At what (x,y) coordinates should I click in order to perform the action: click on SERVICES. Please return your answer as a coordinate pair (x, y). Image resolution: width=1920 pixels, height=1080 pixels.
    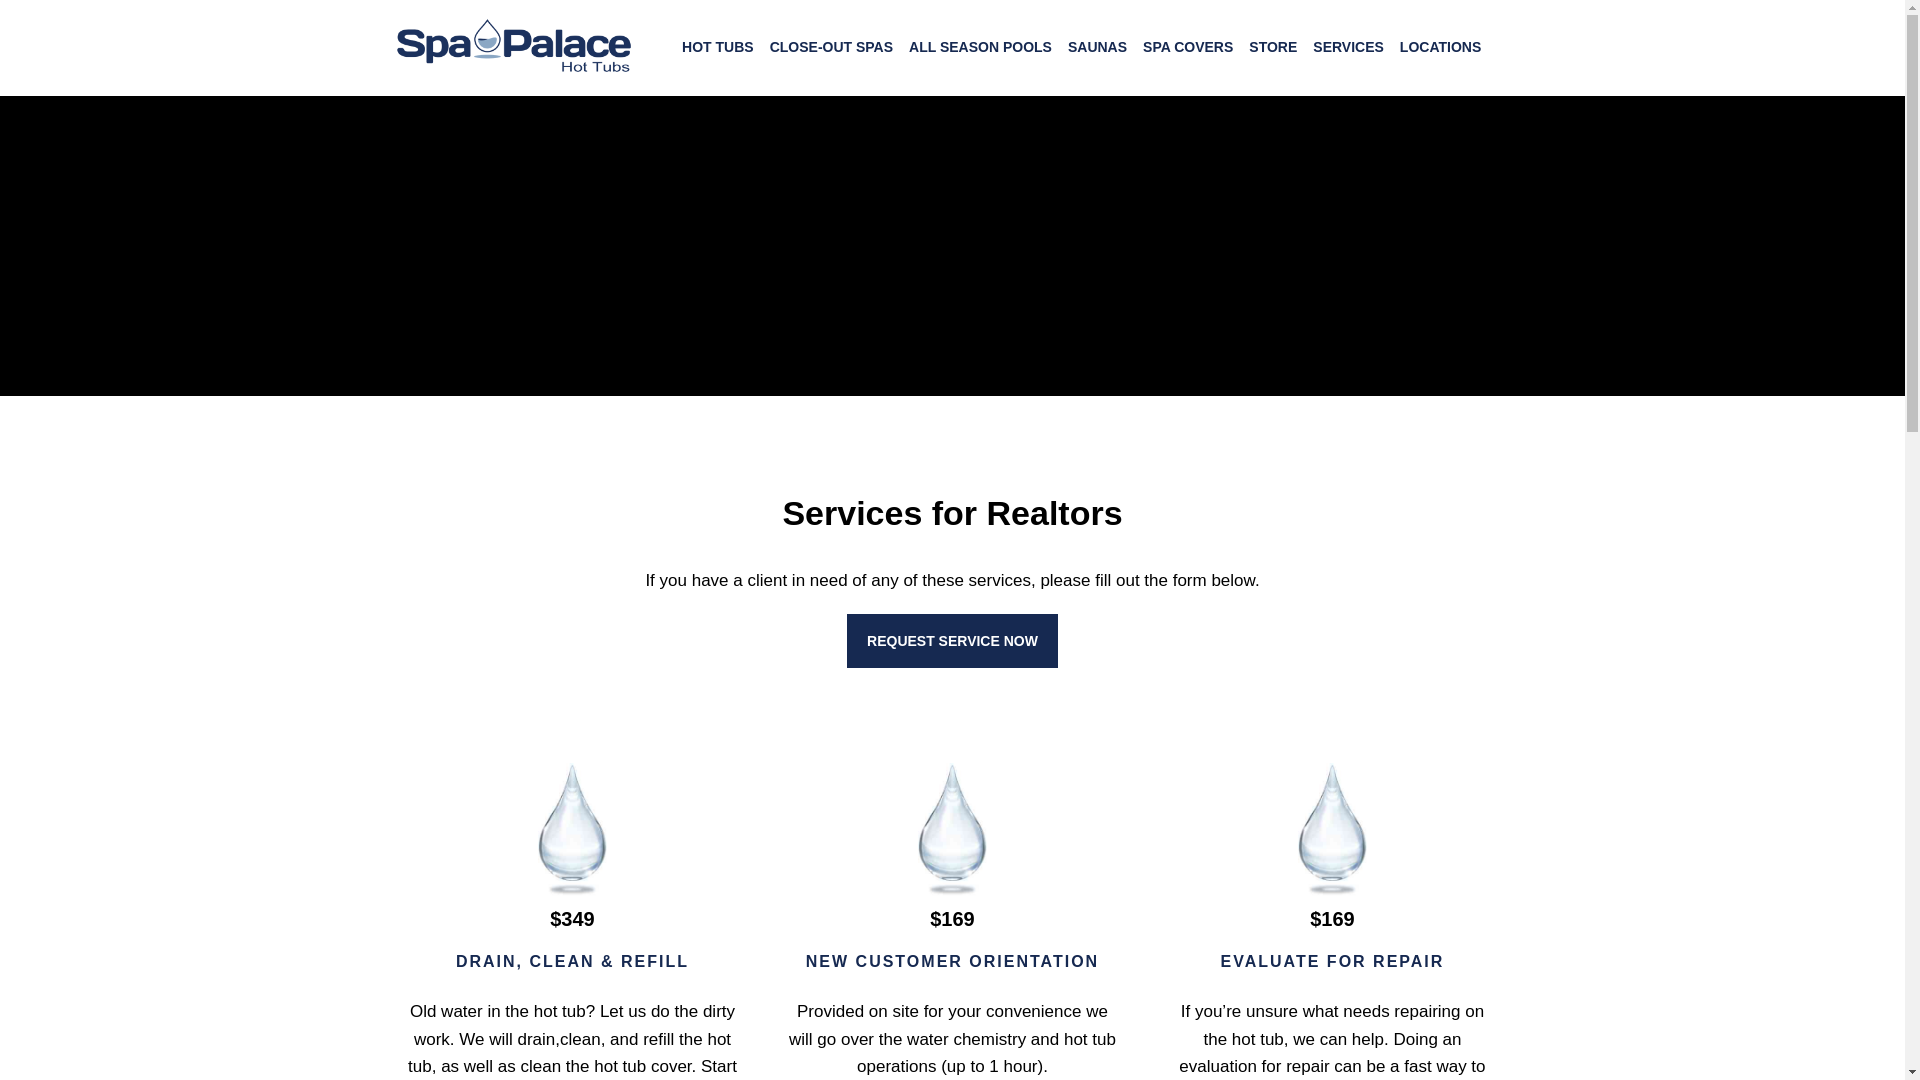
    Looking at the image, I should click on (1348, 46).